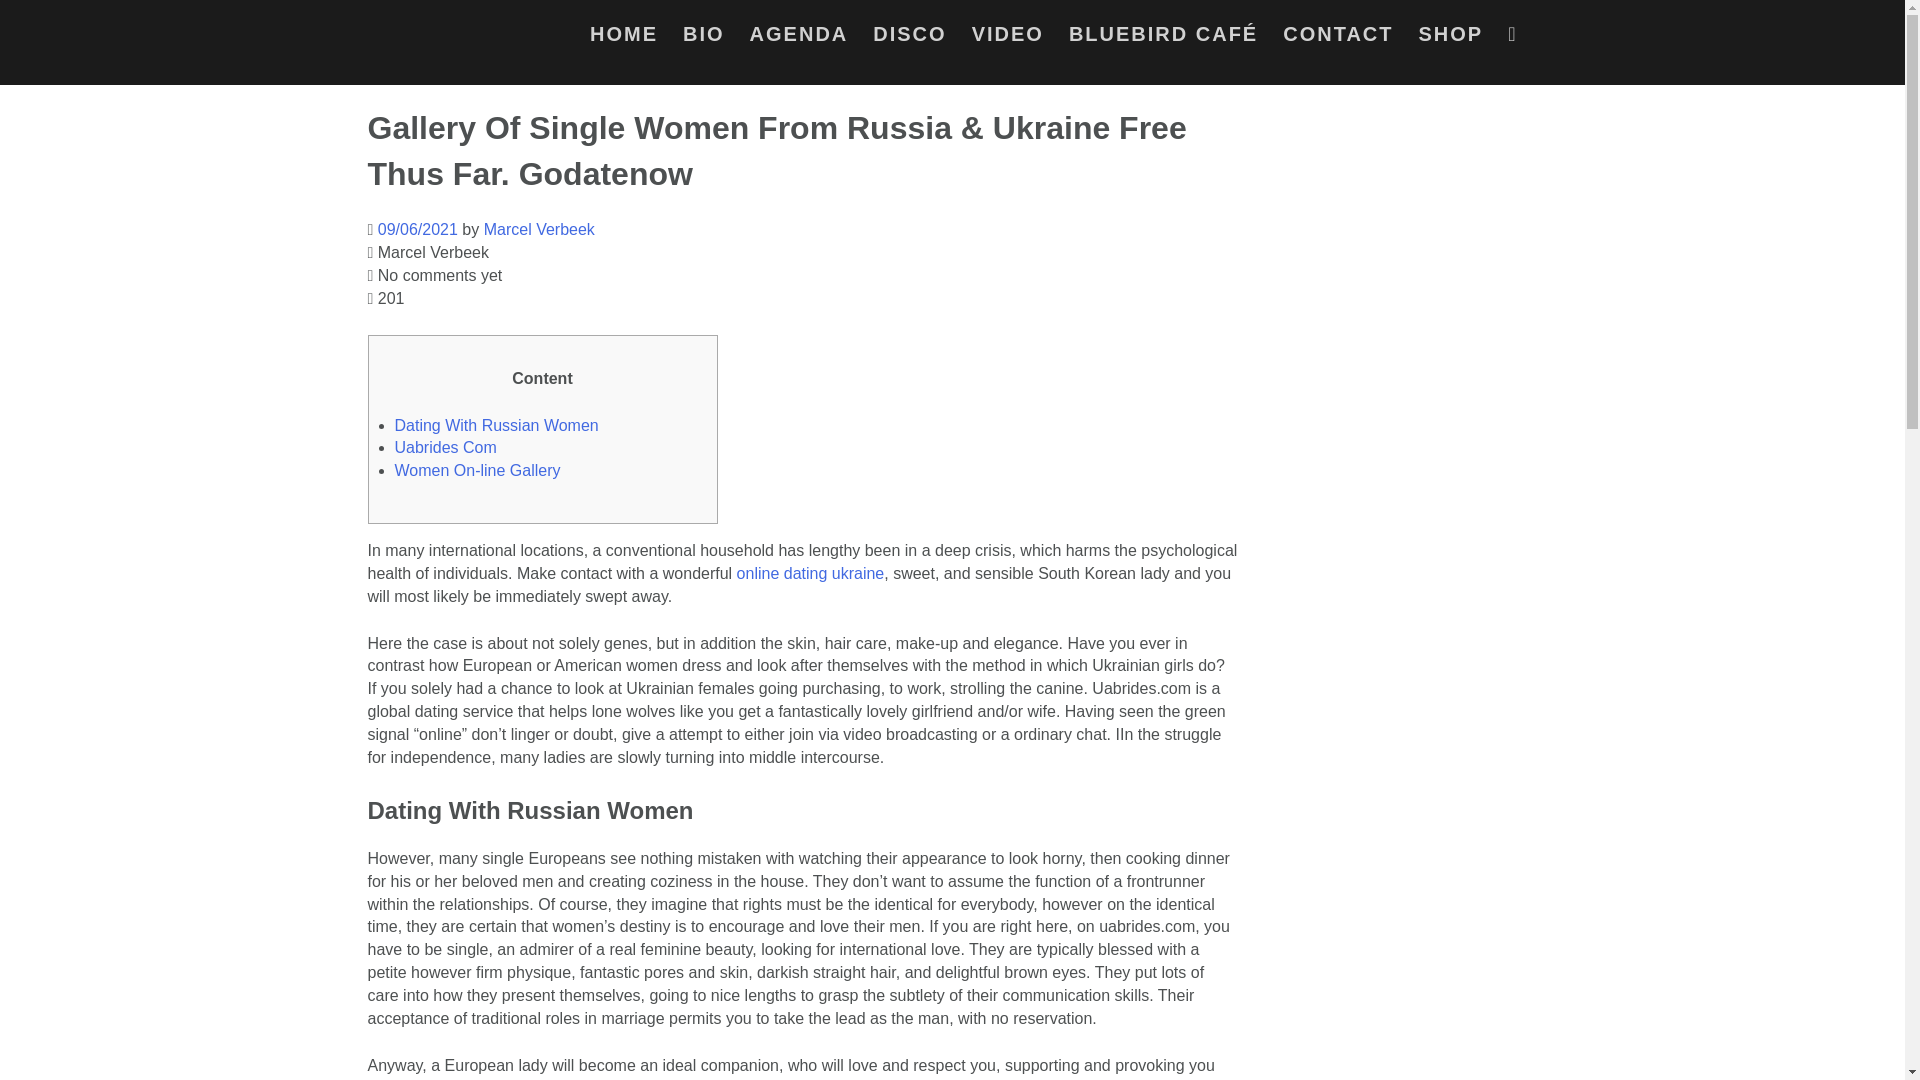  I want to click on HOME, so click(624, 38).